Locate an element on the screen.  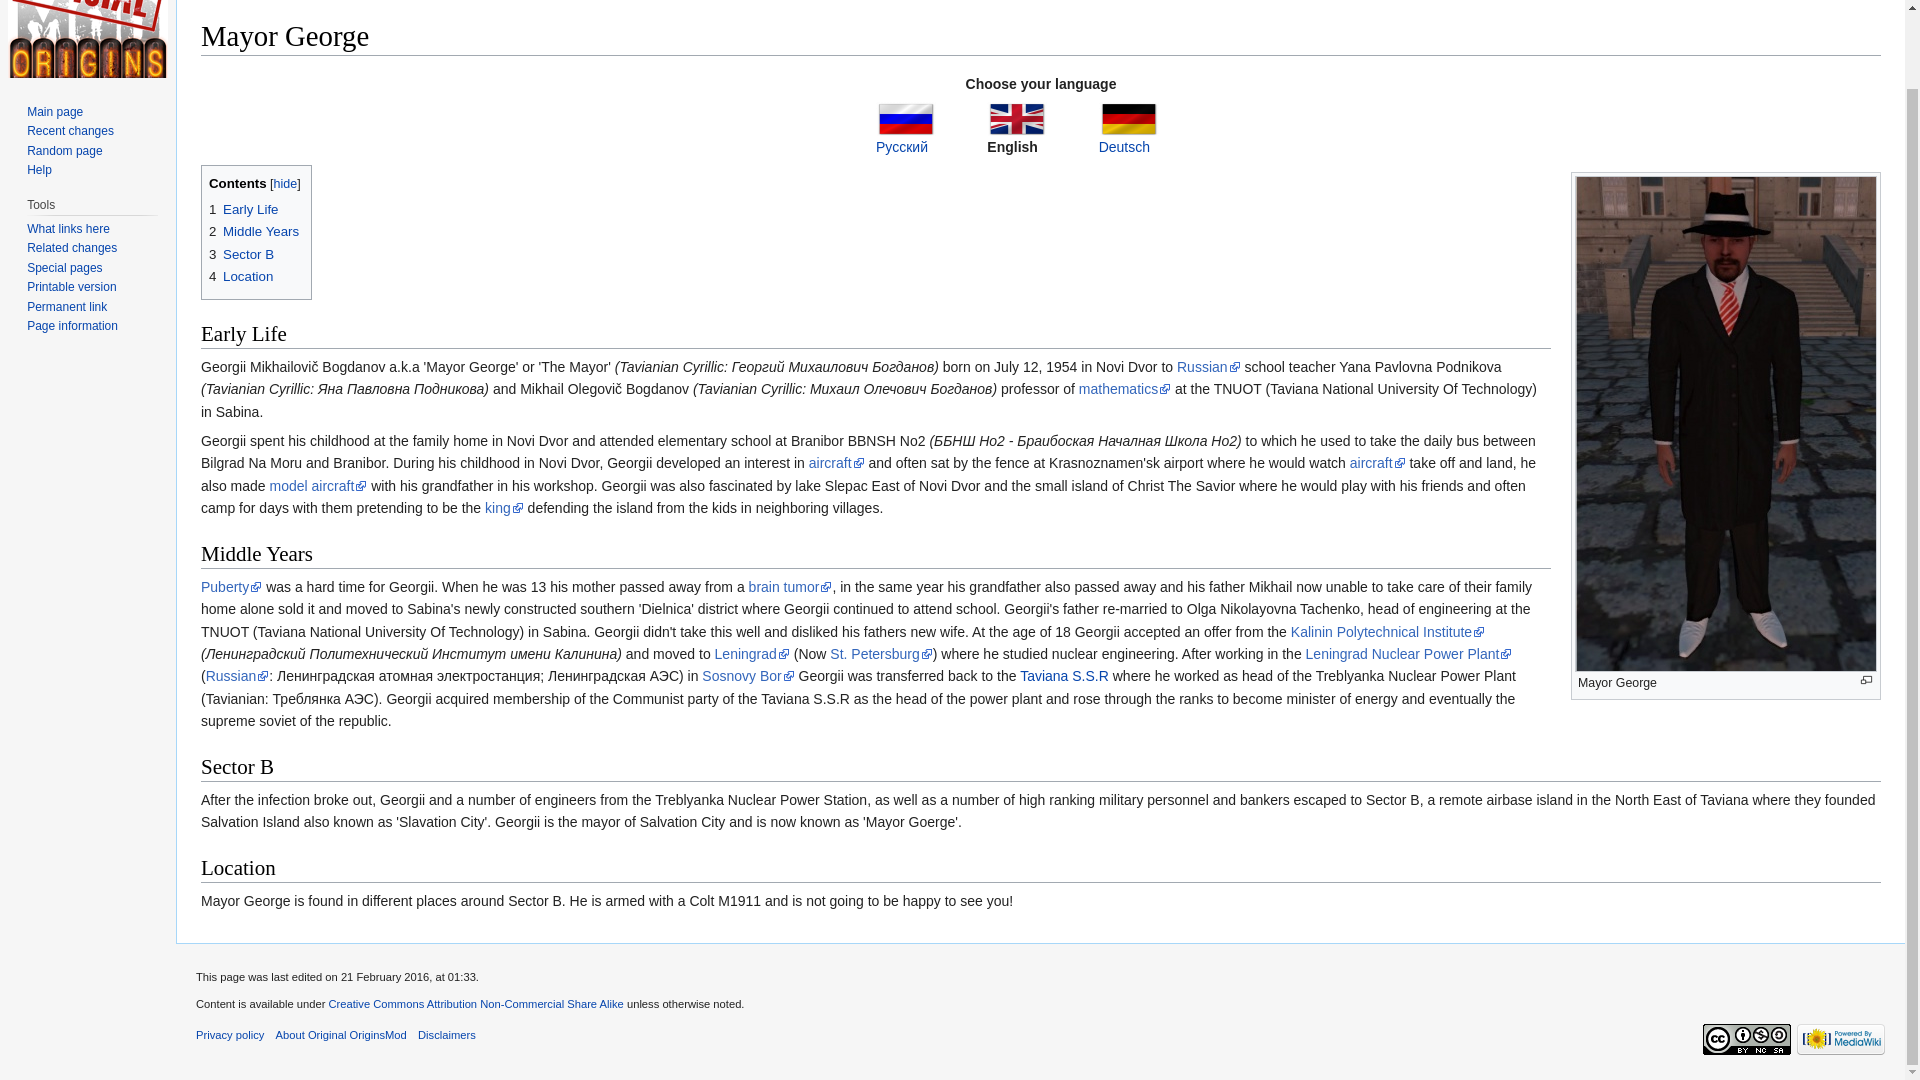
Puberty is located at coordinates (231, 586).